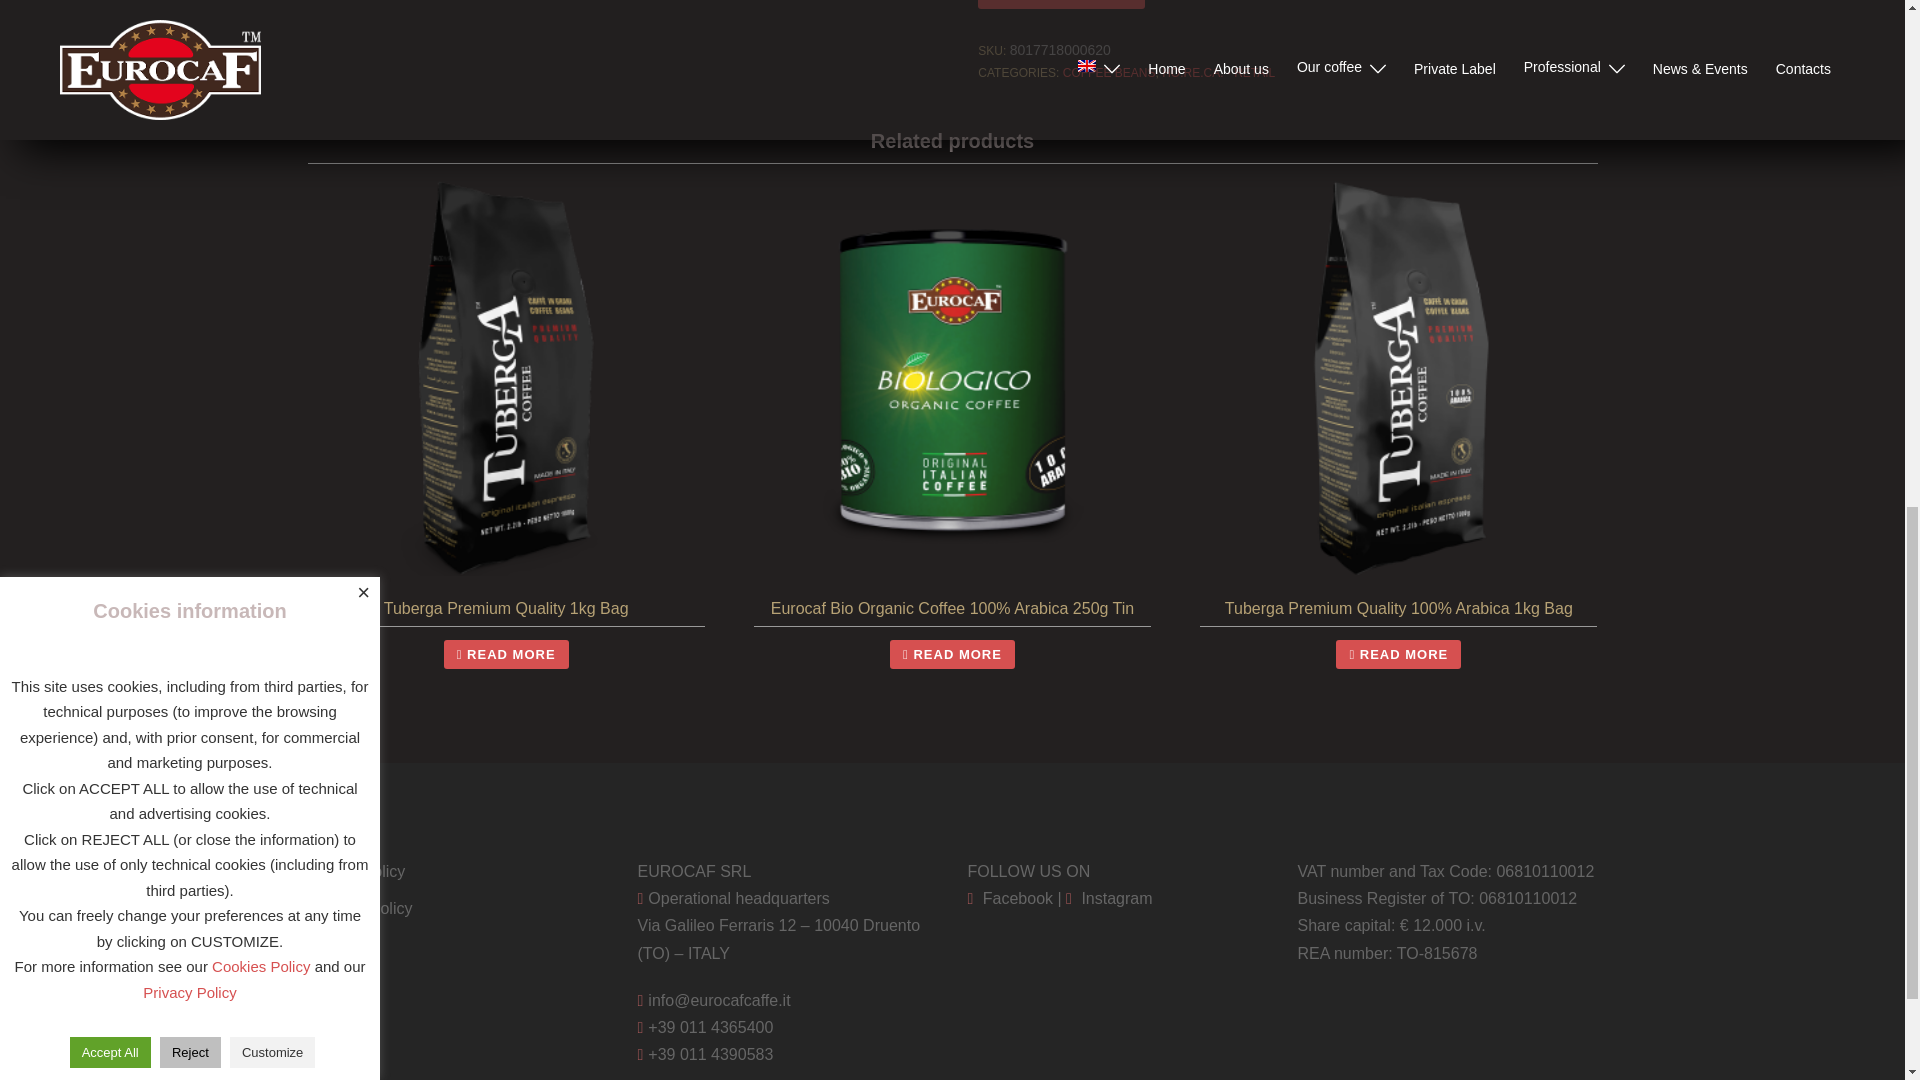 Image resolution: width=1920 pixels, height=1080 pixels. I want to click on READ MORE, so click(1398, 654).